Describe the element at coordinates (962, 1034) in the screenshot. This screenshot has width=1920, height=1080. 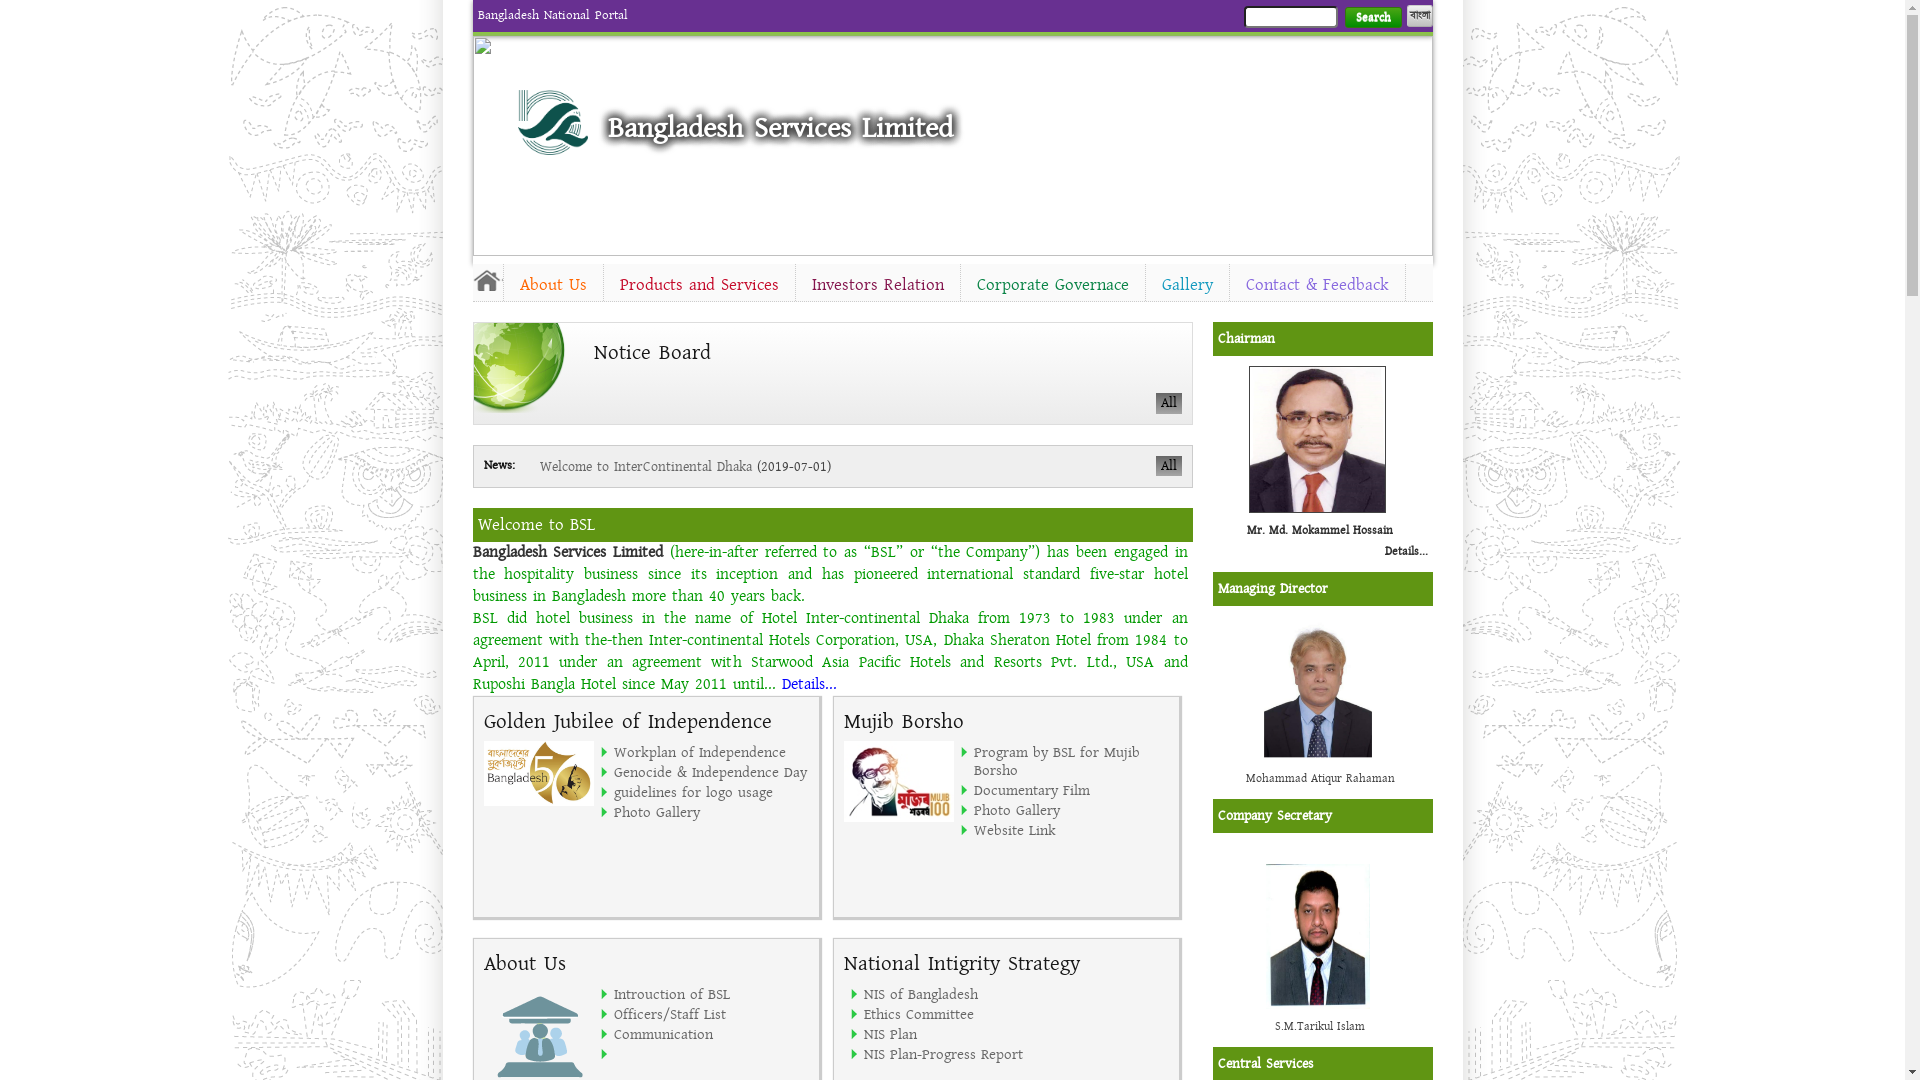
I see `NIS Plan` at that location.